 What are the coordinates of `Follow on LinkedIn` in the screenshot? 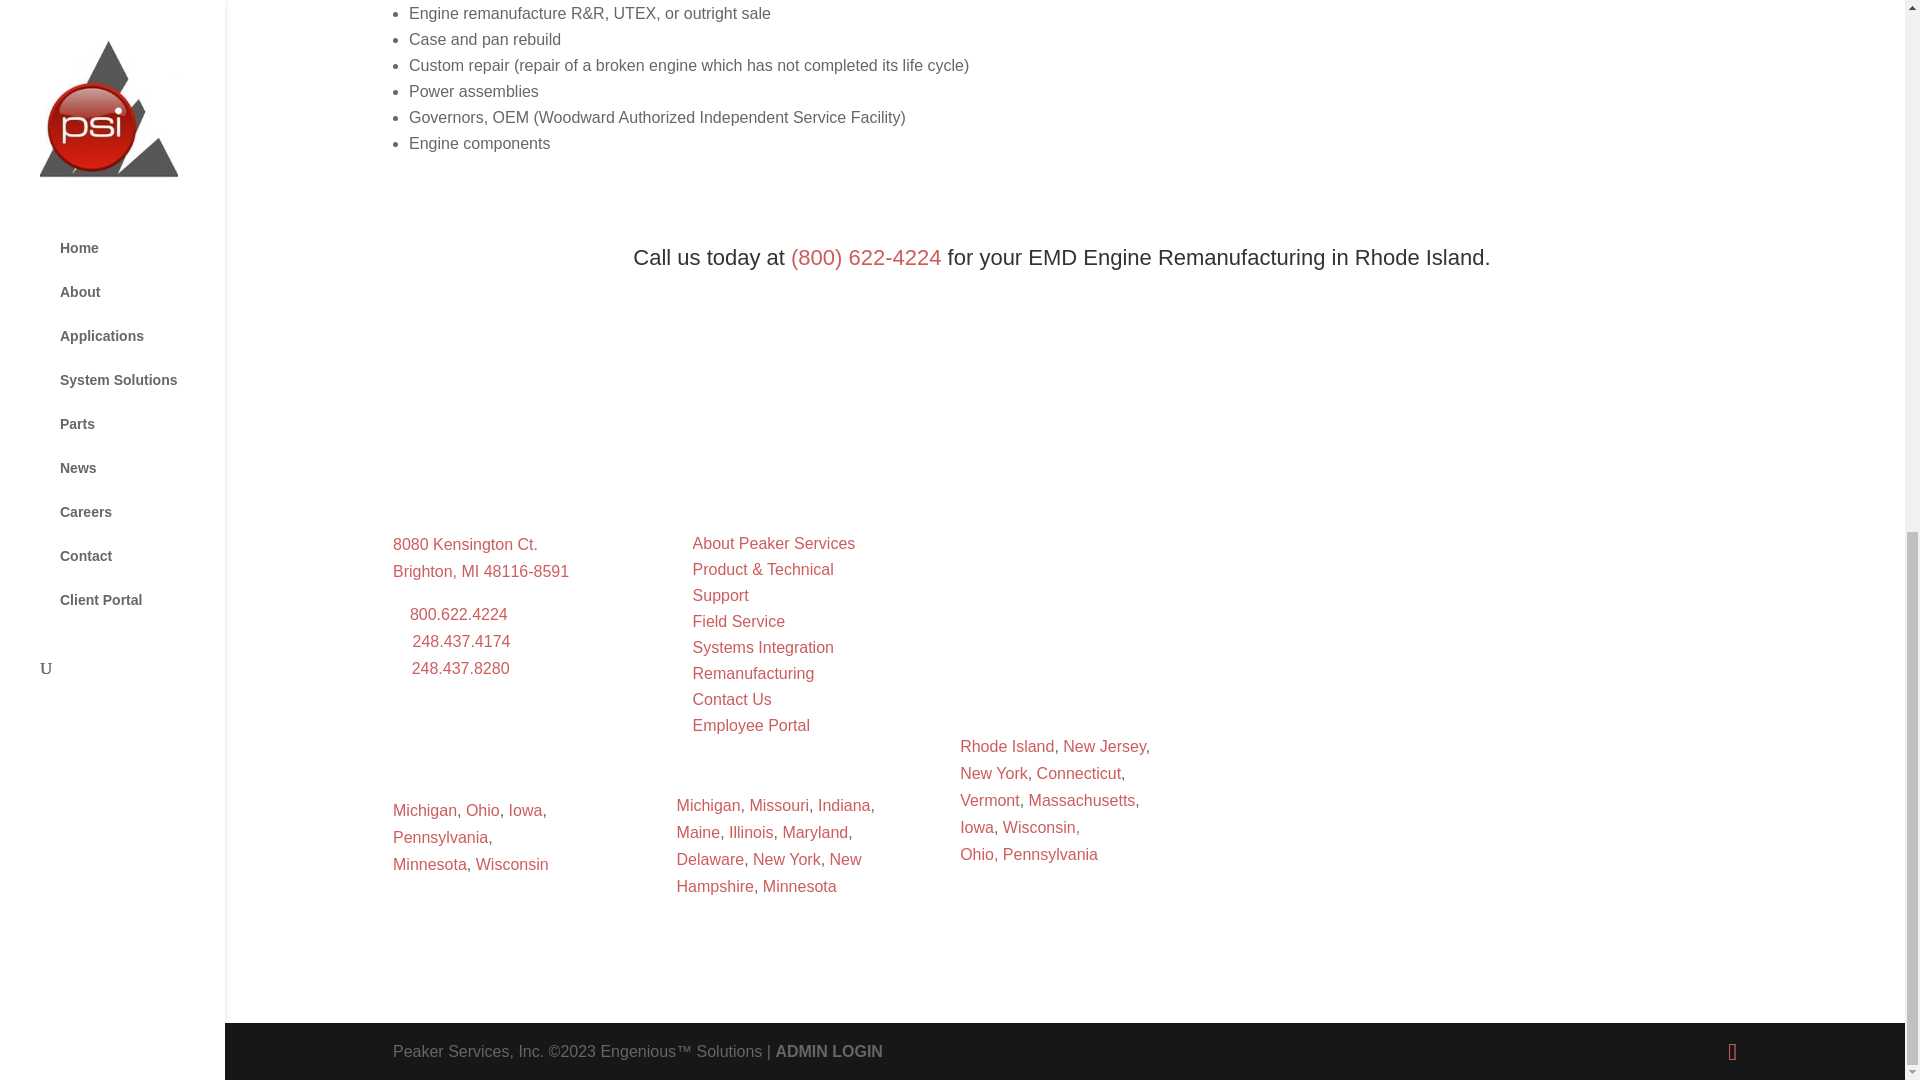 It's located at (448, 736).